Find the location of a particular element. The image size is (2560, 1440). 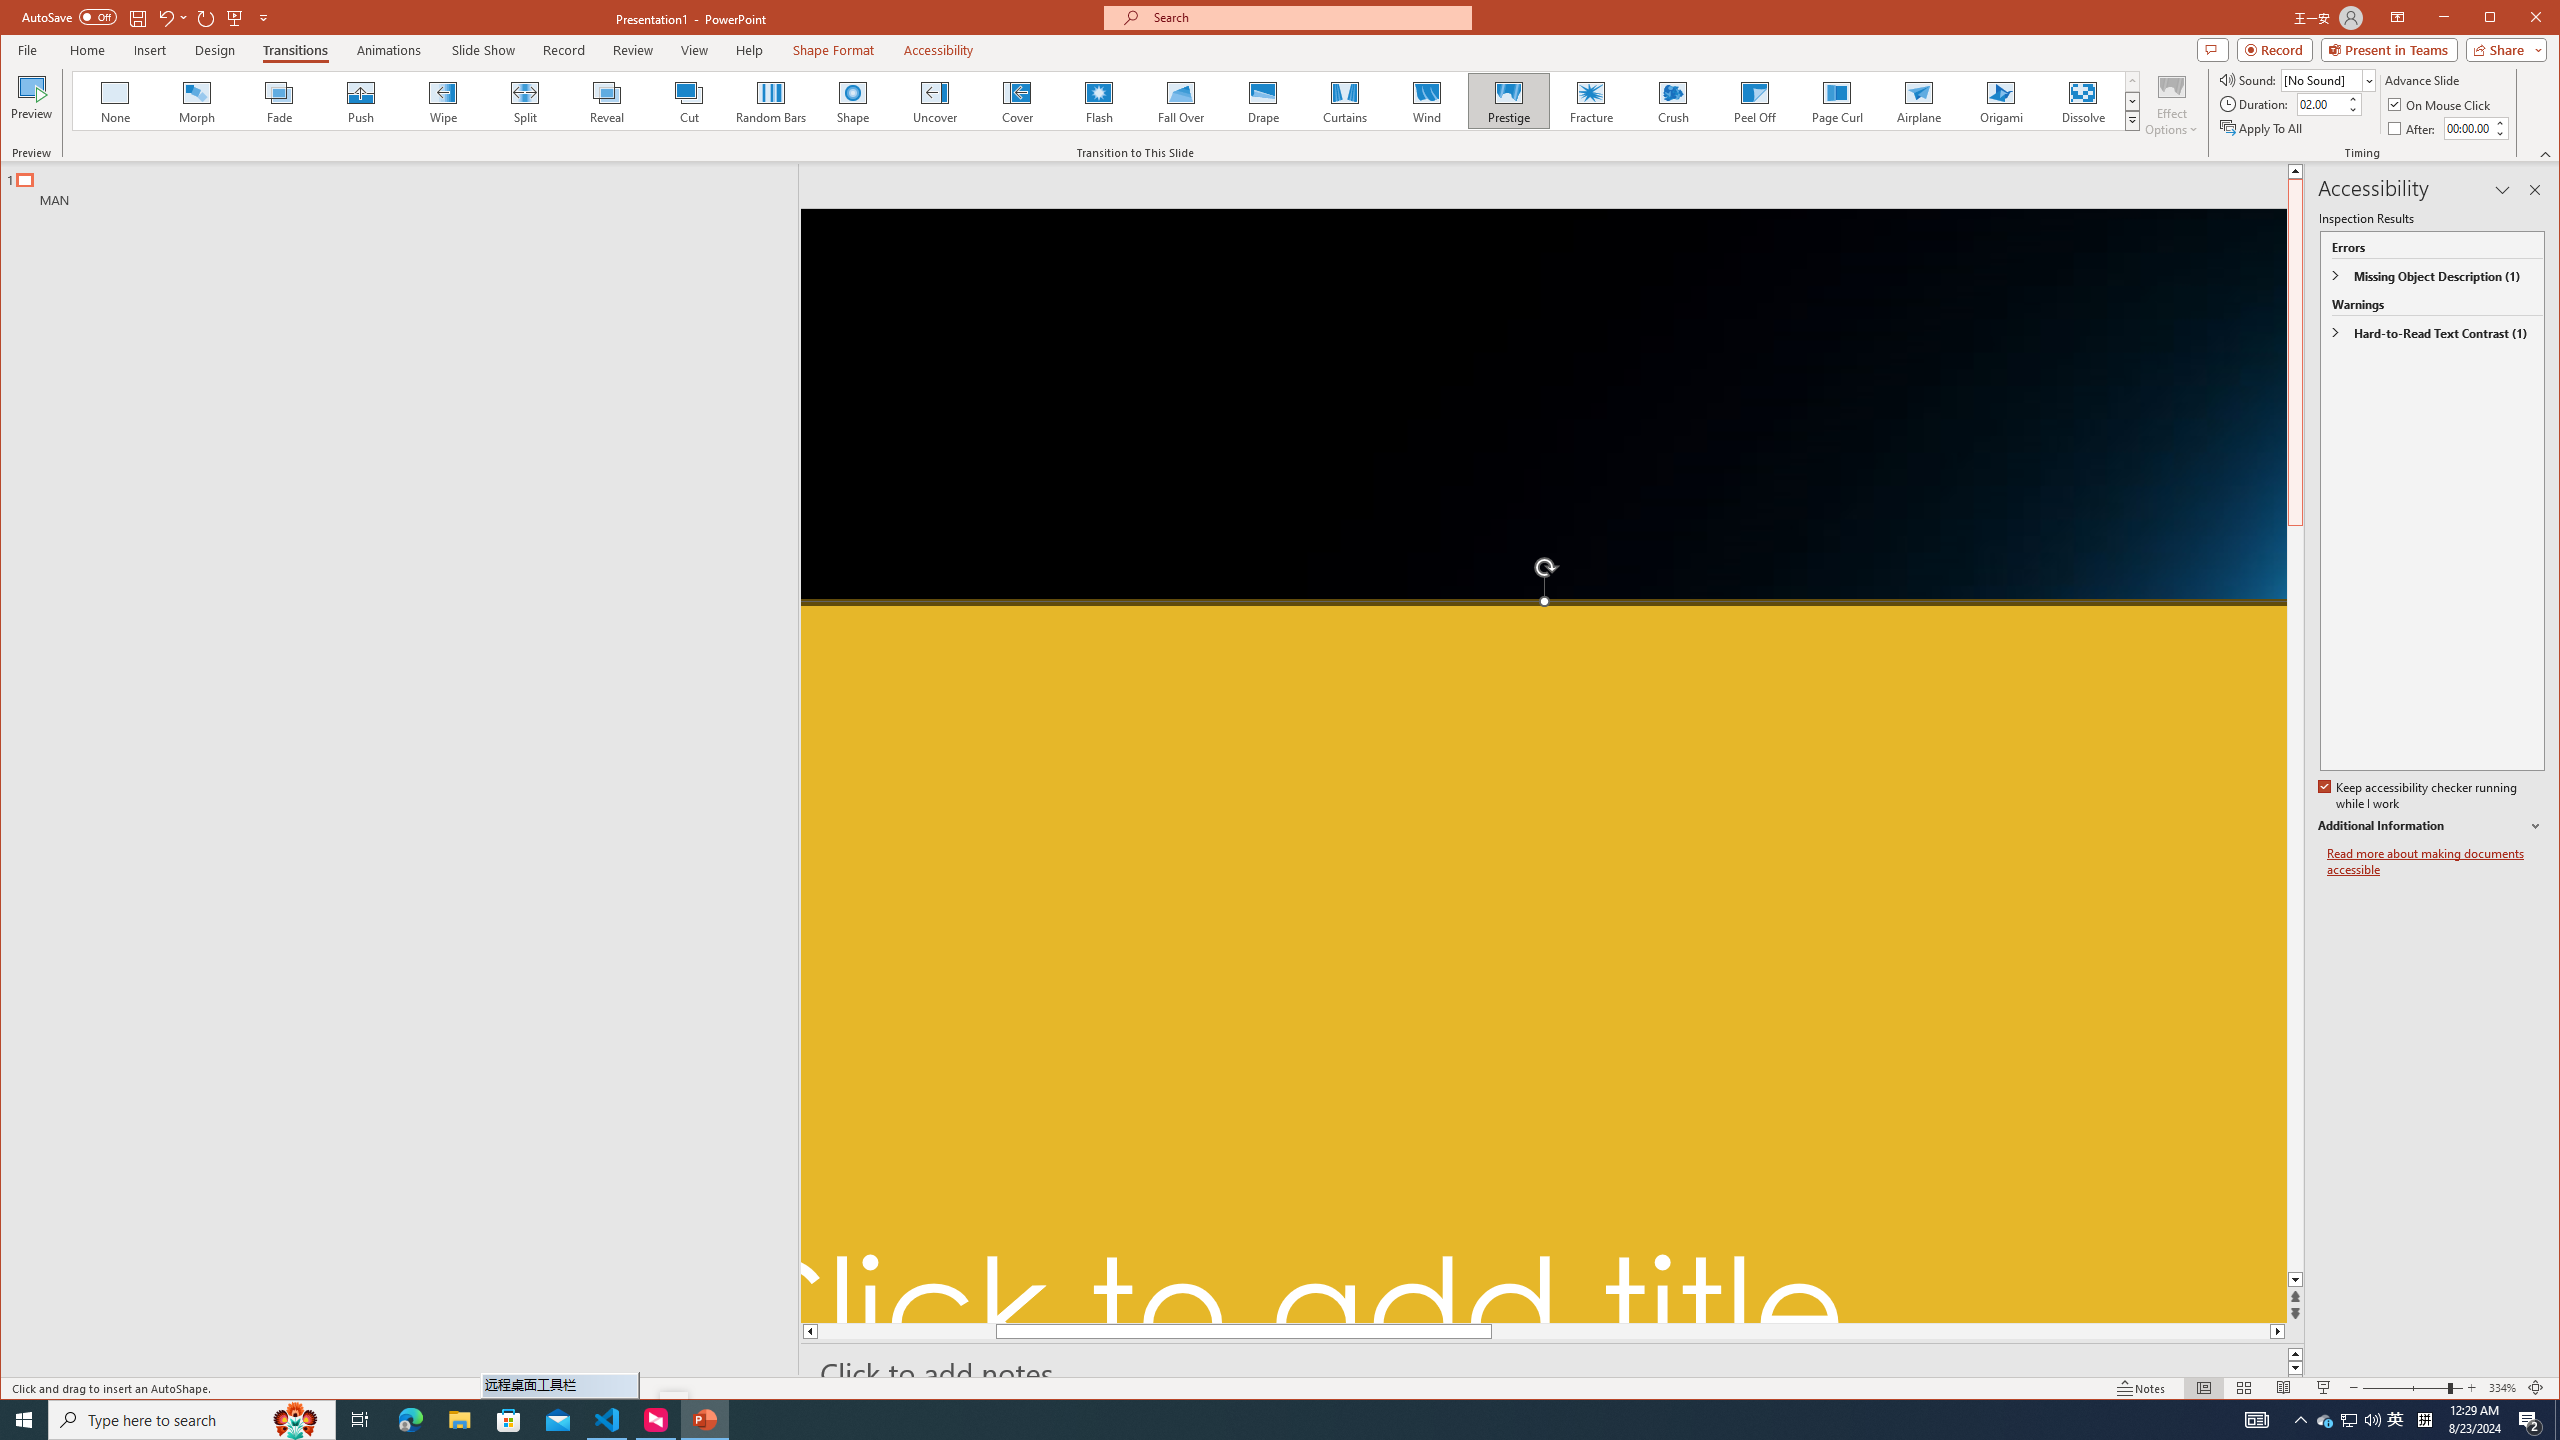

Slide Notes is located at coordinates (1552, 1373).